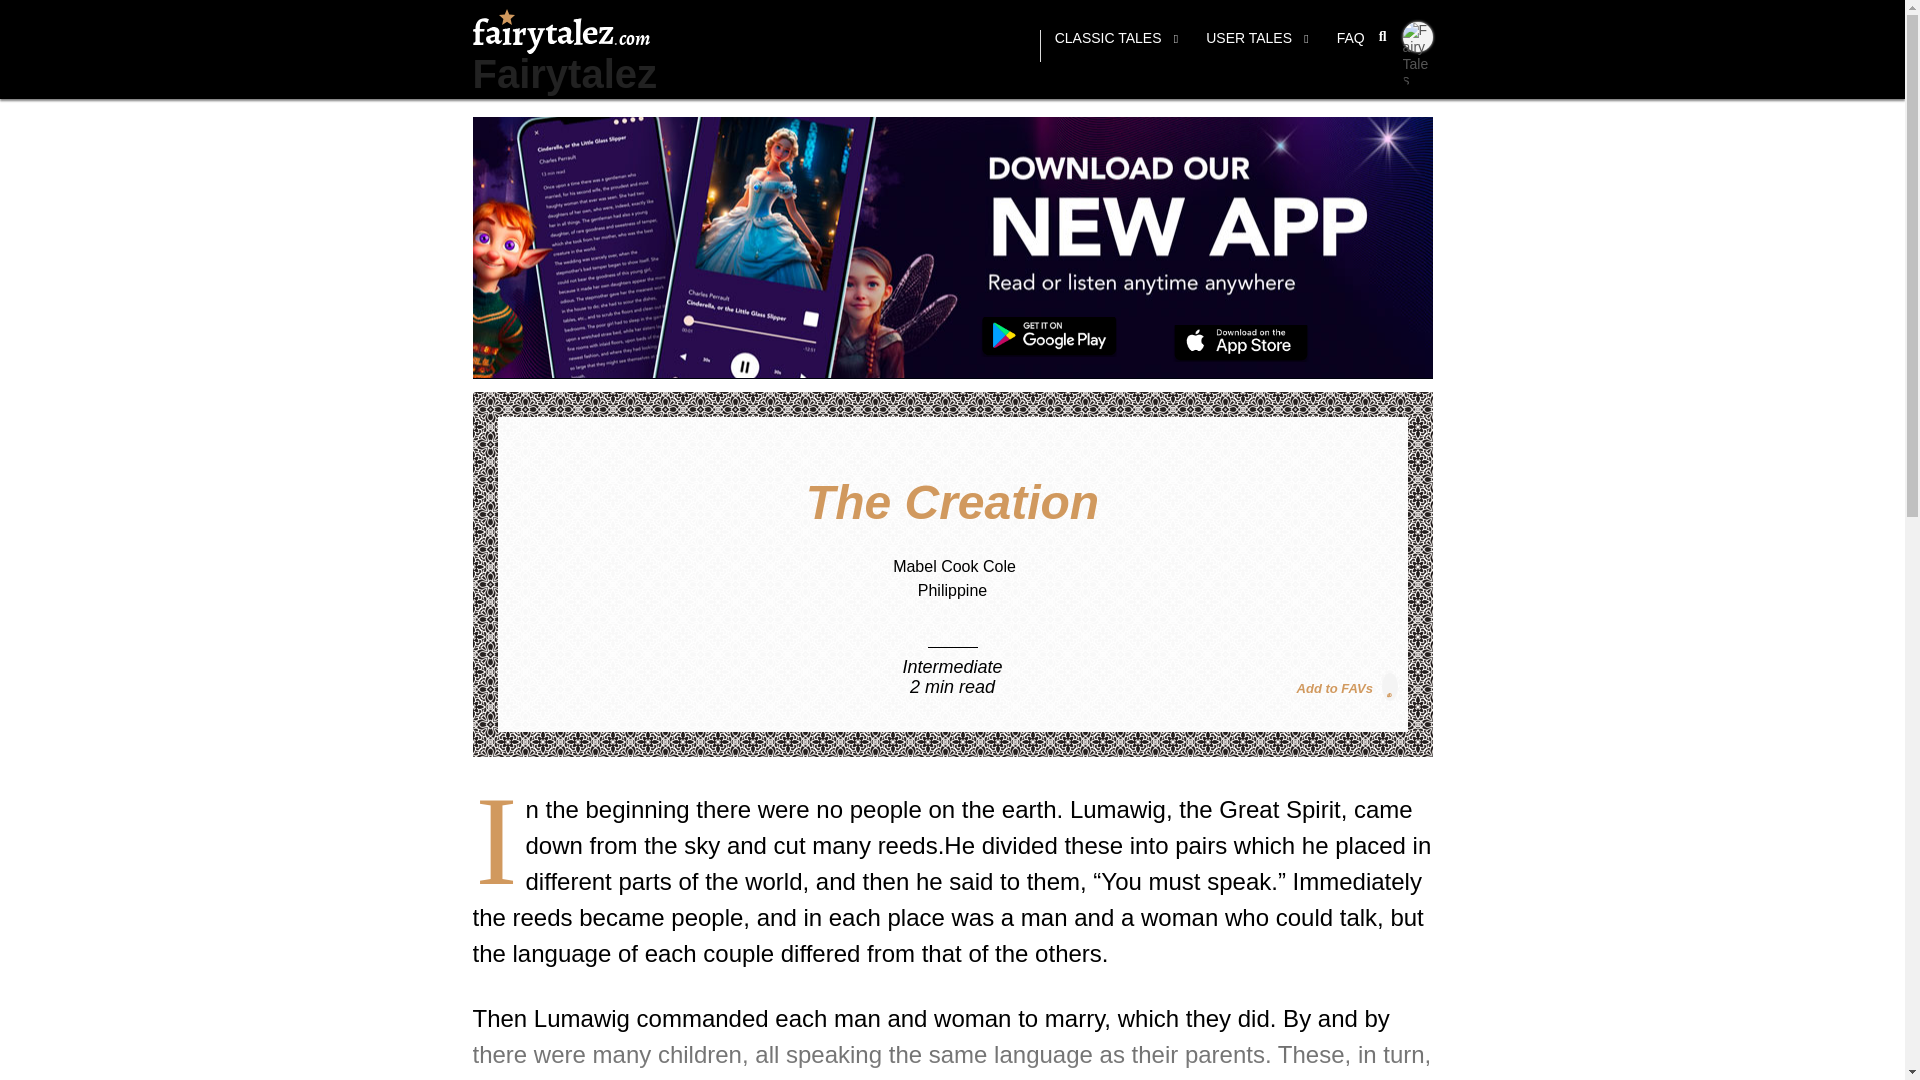 This screenshot has height=1080, width=1920. What do you see at coordinates (564, 74) in the screenshot?
I see `Fairytalez` at bounding box center [564, 74].